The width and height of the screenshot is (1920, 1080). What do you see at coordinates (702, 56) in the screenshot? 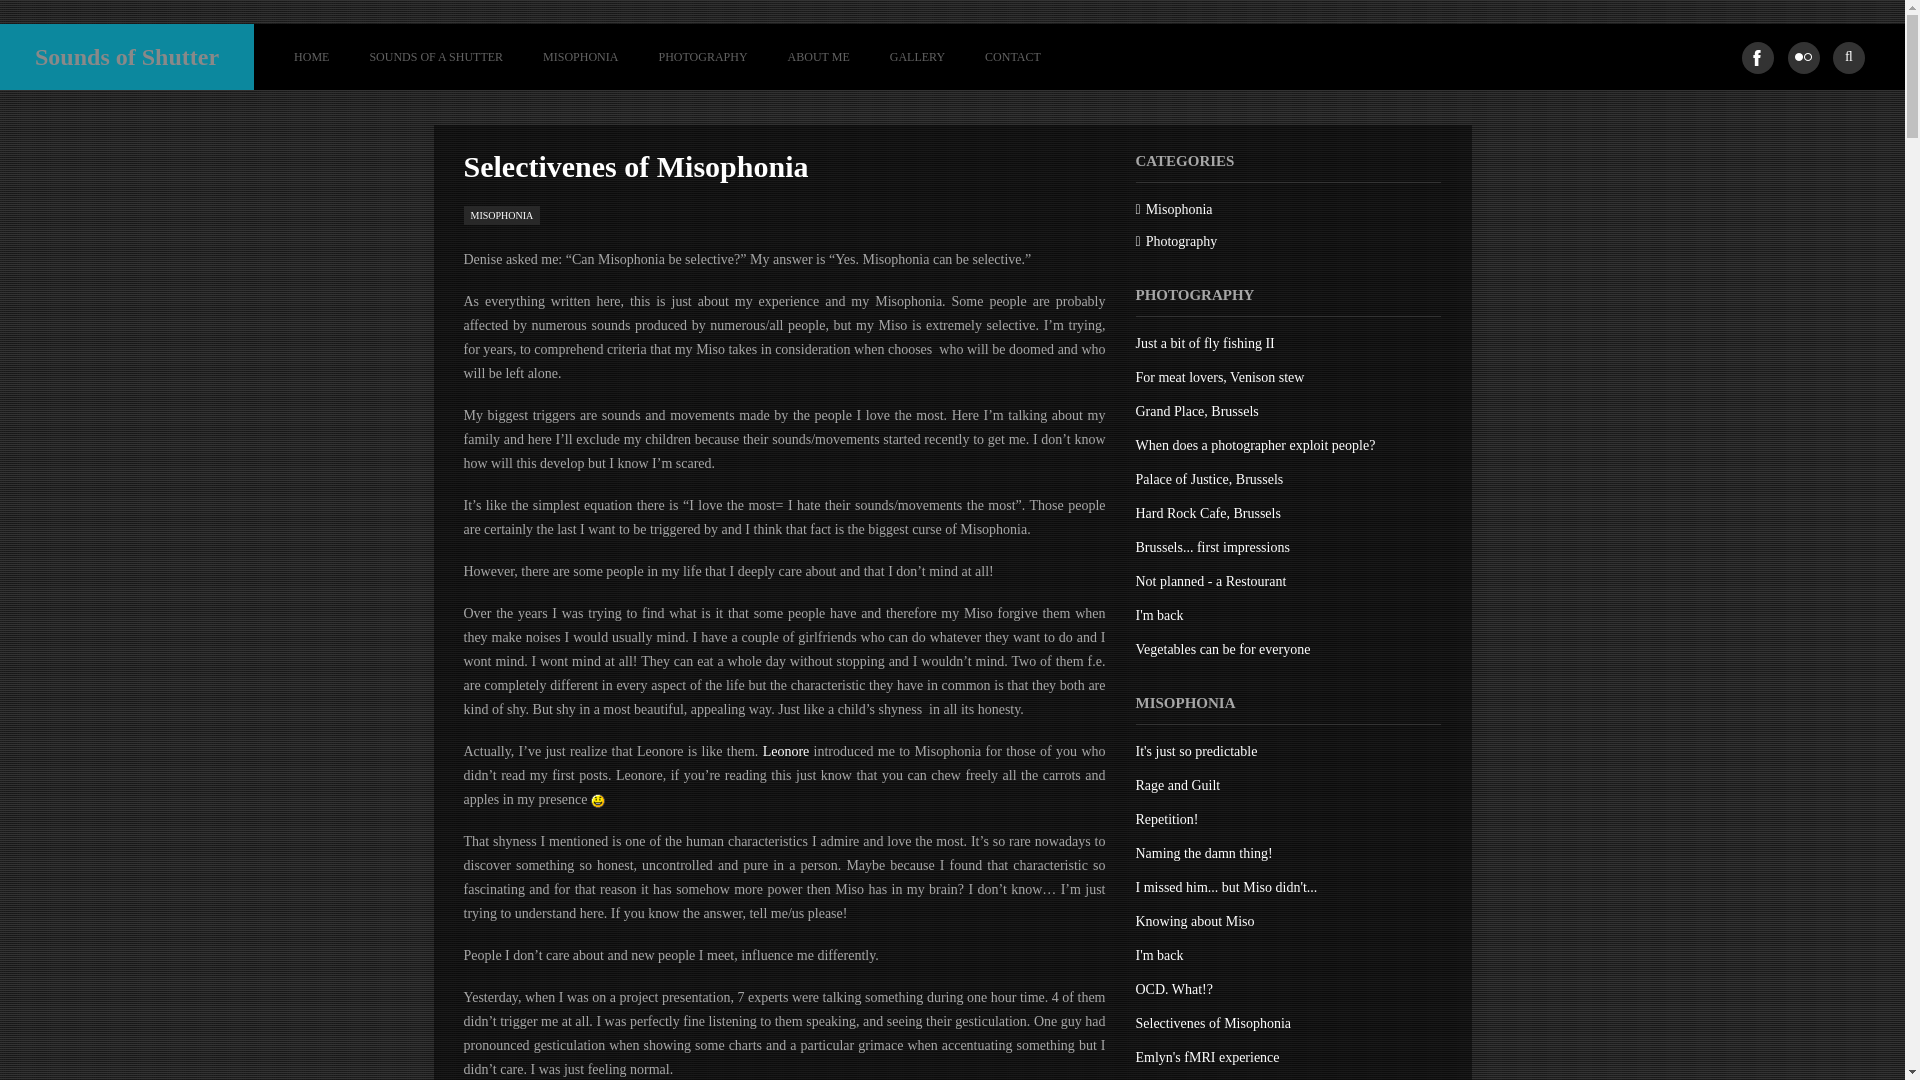
I see `PHOTOGRAPHY` at bounding box center [702, 56].